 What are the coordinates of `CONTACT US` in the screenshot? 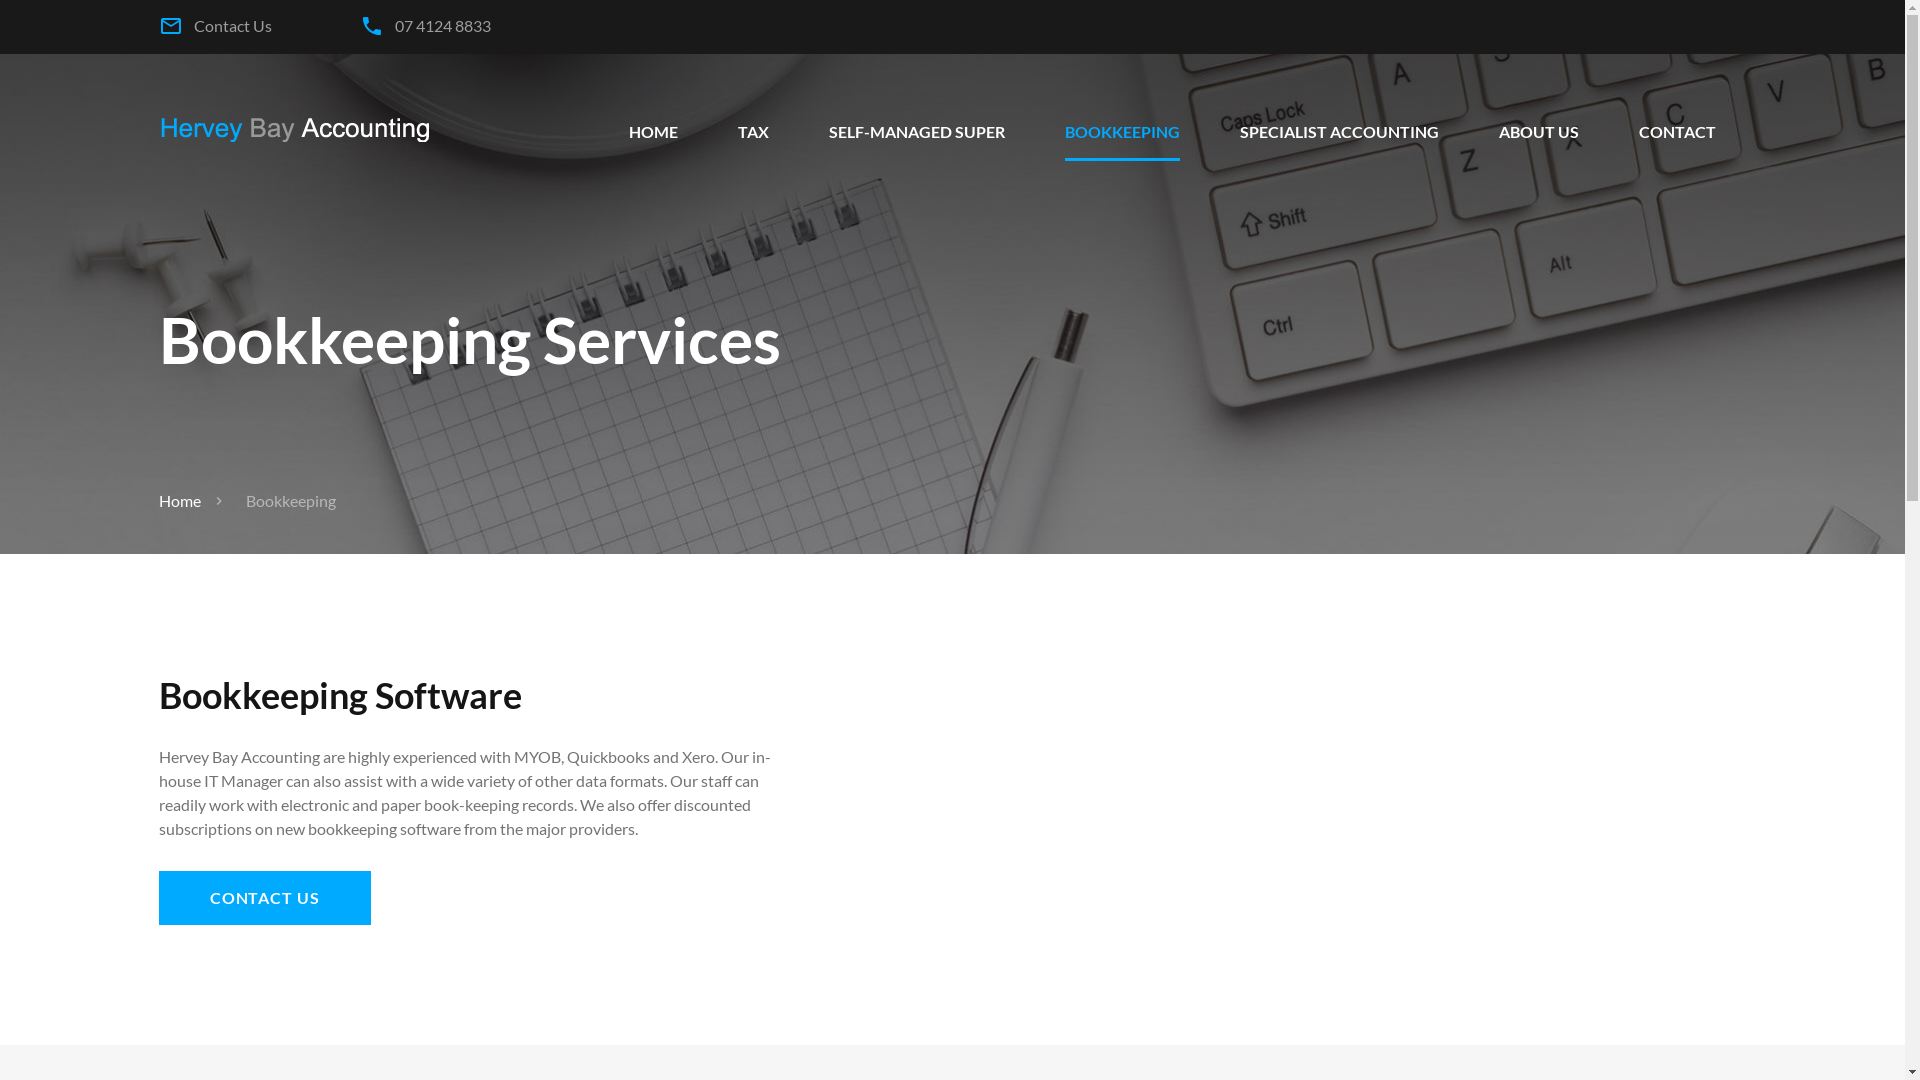 It's located at (265, 898).